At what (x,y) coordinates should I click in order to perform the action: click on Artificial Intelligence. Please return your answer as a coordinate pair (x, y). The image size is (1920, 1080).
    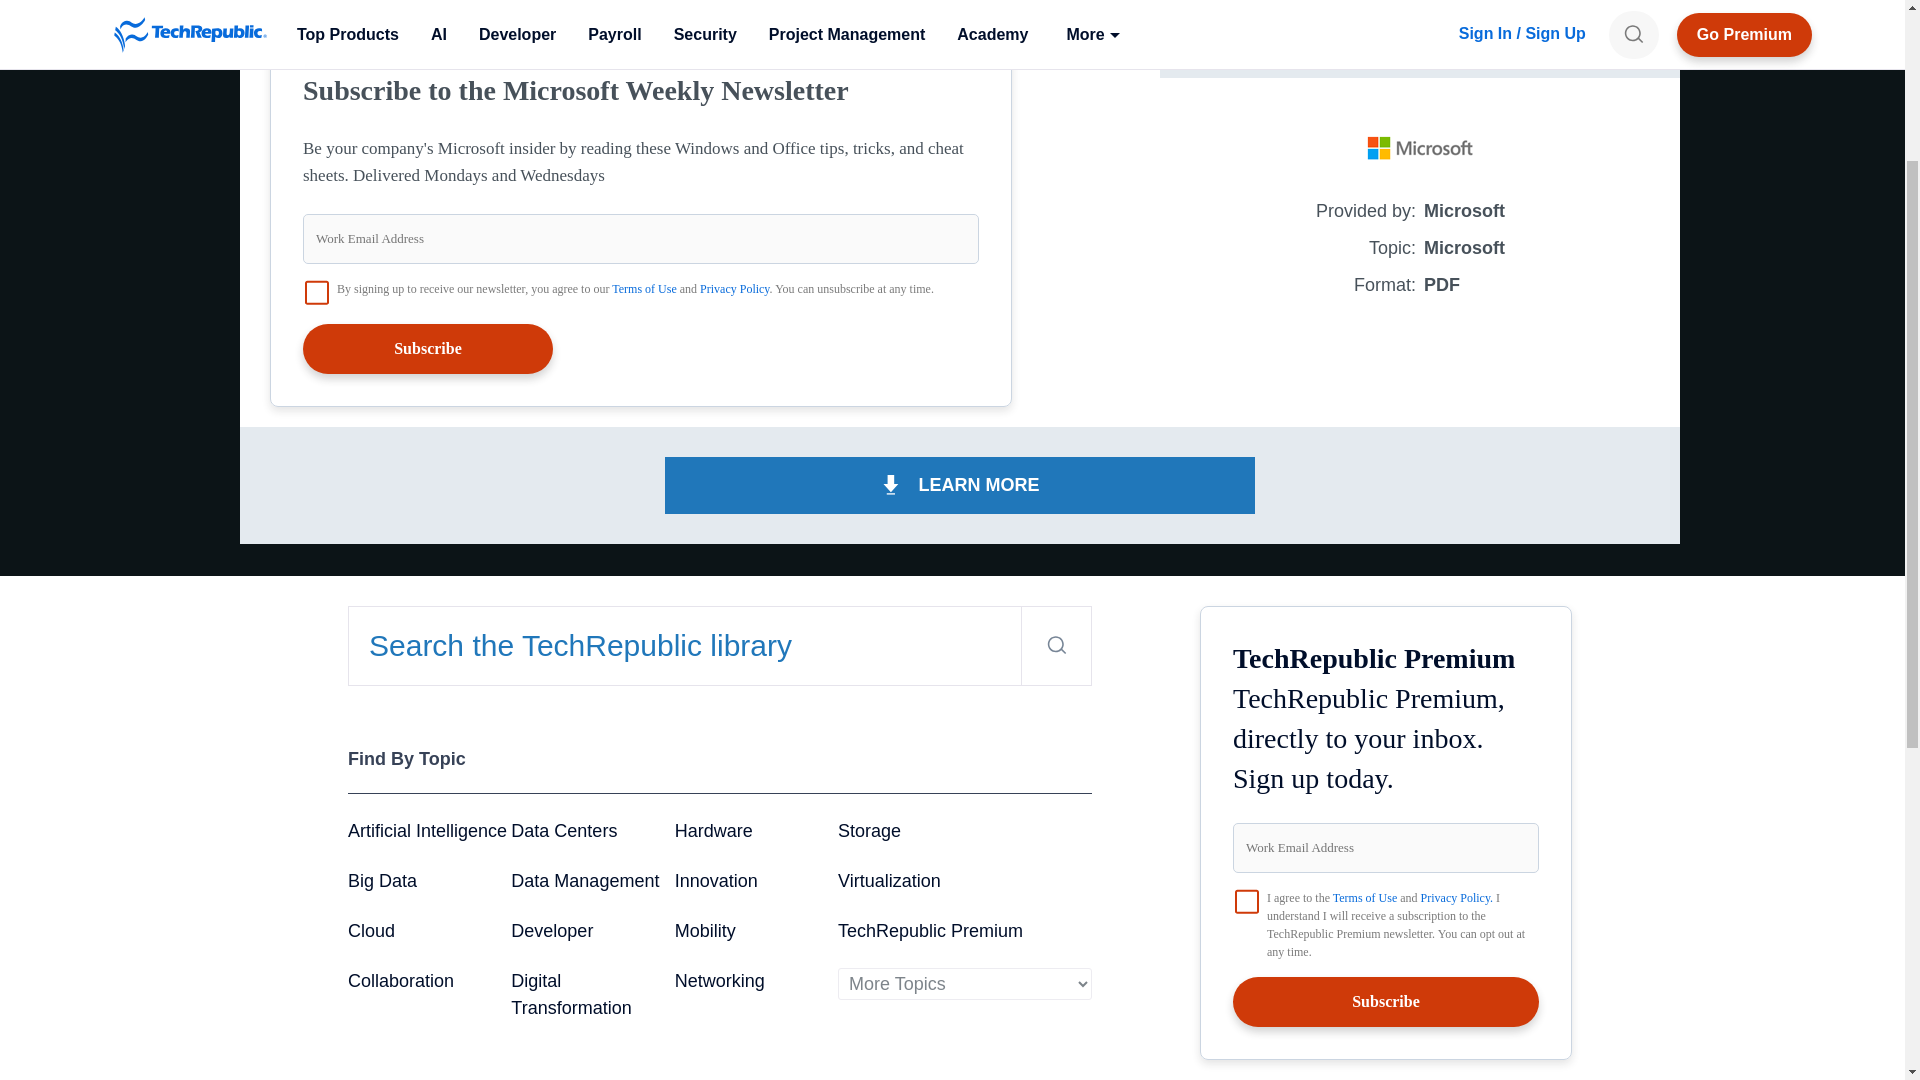
    Looking at the image, I should click on (426, 830).